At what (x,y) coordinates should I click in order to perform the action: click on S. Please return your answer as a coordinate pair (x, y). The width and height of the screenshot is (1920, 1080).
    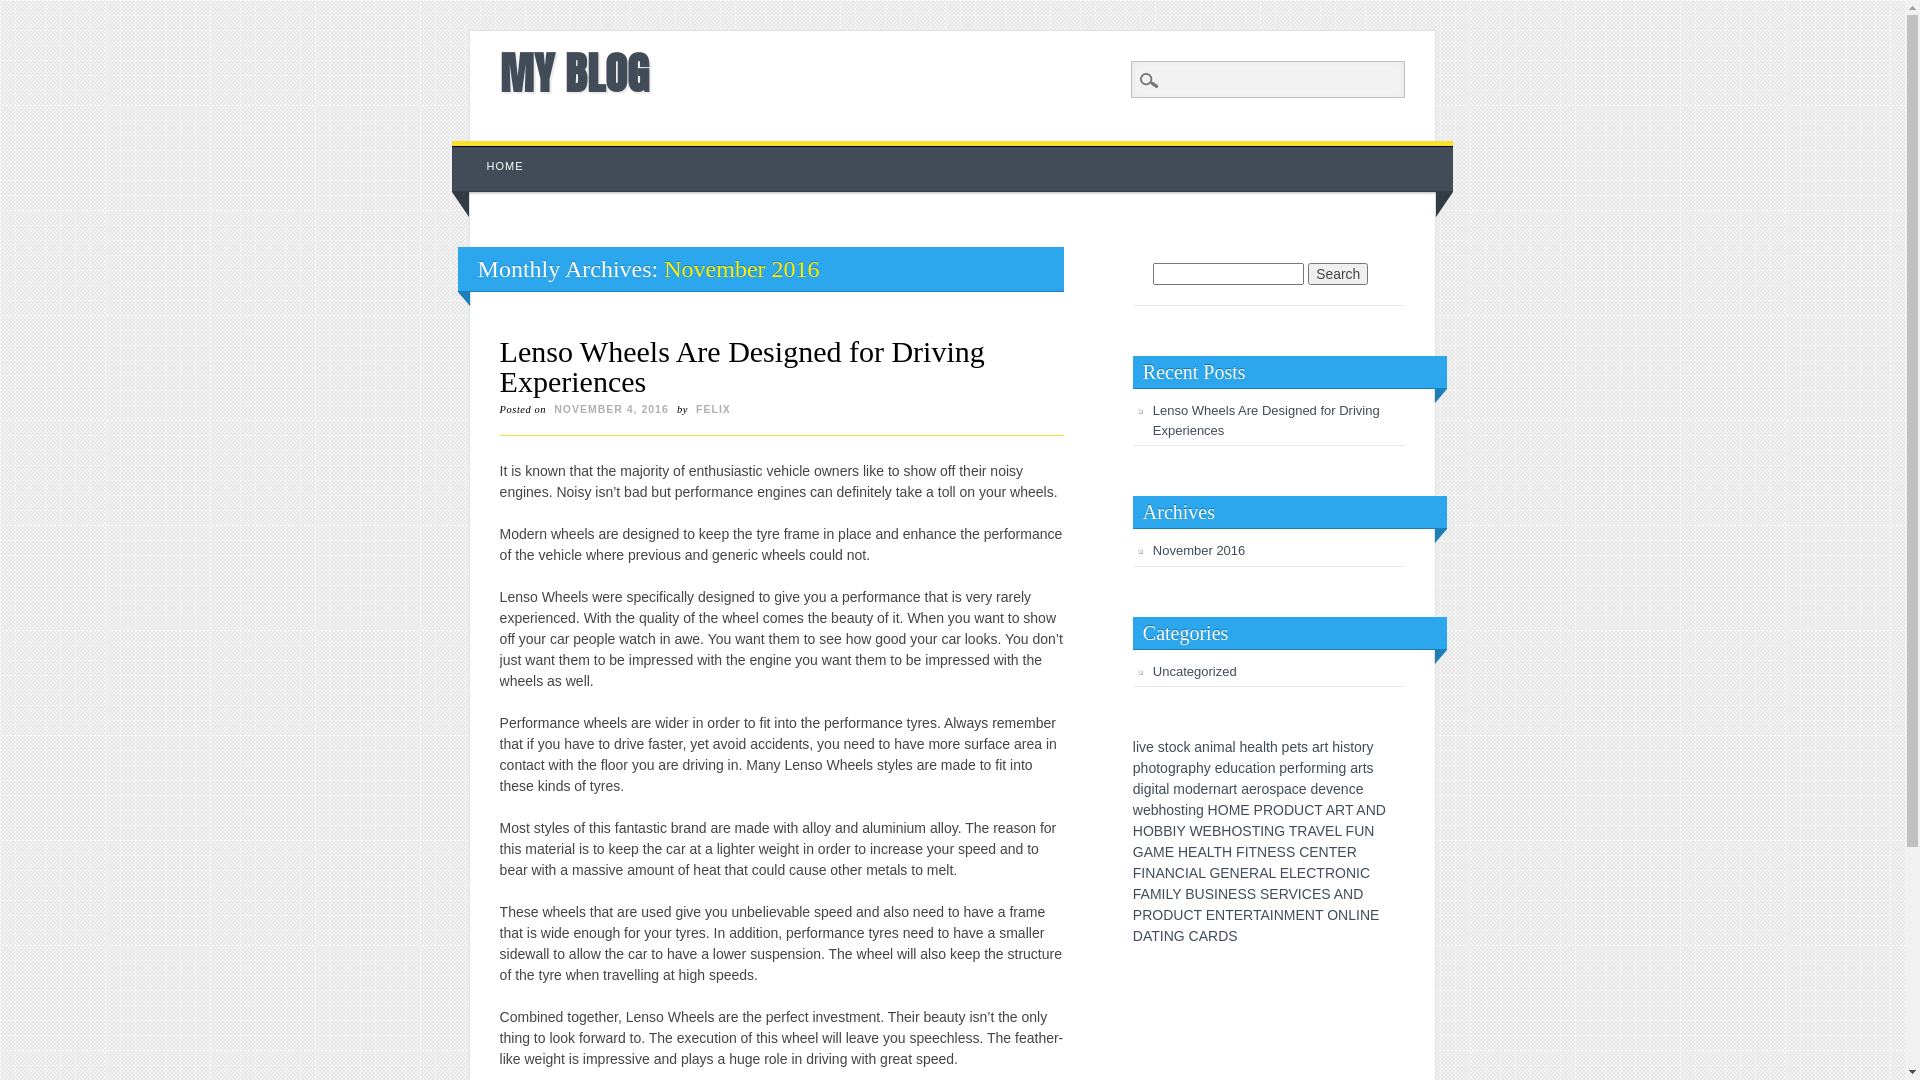
    Looking at the image, I should click on (1252, 894).